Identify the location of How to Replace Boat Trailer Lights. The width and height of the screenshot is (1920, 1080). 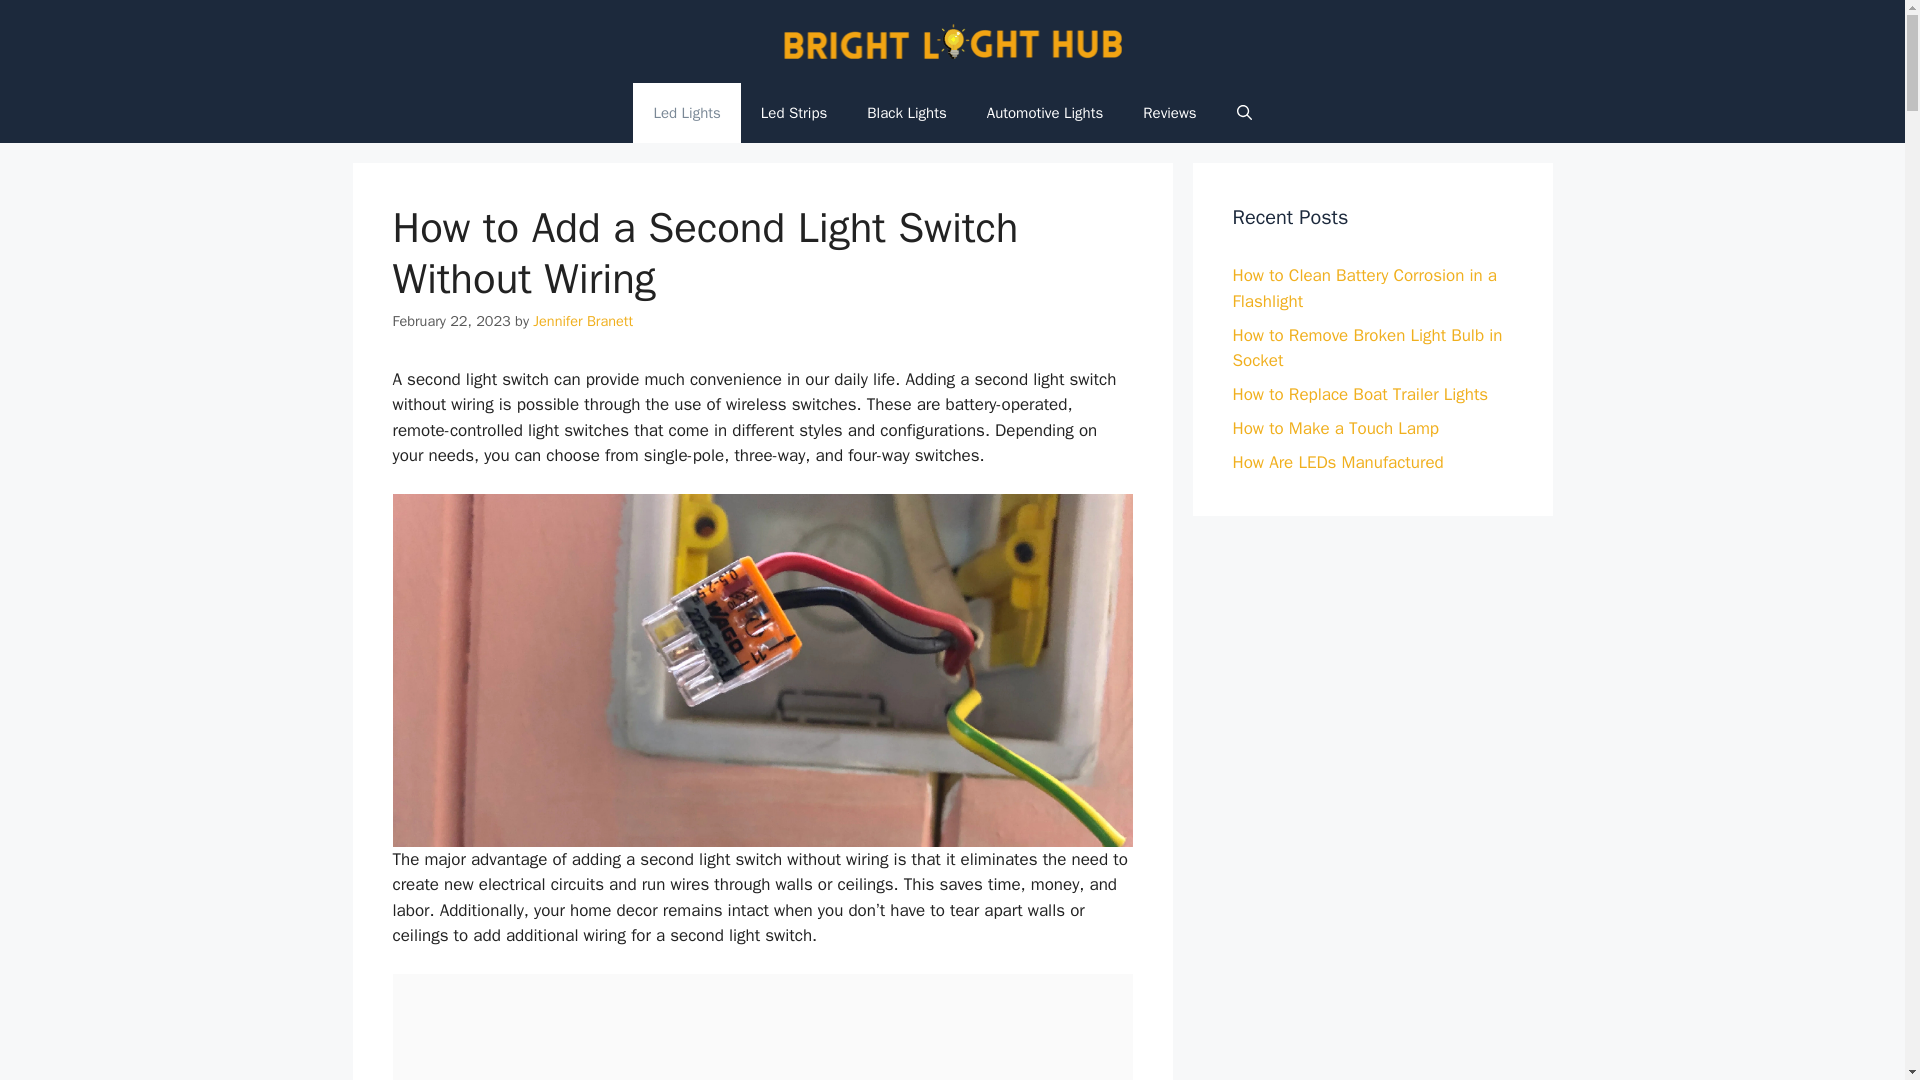
(1360, 394).